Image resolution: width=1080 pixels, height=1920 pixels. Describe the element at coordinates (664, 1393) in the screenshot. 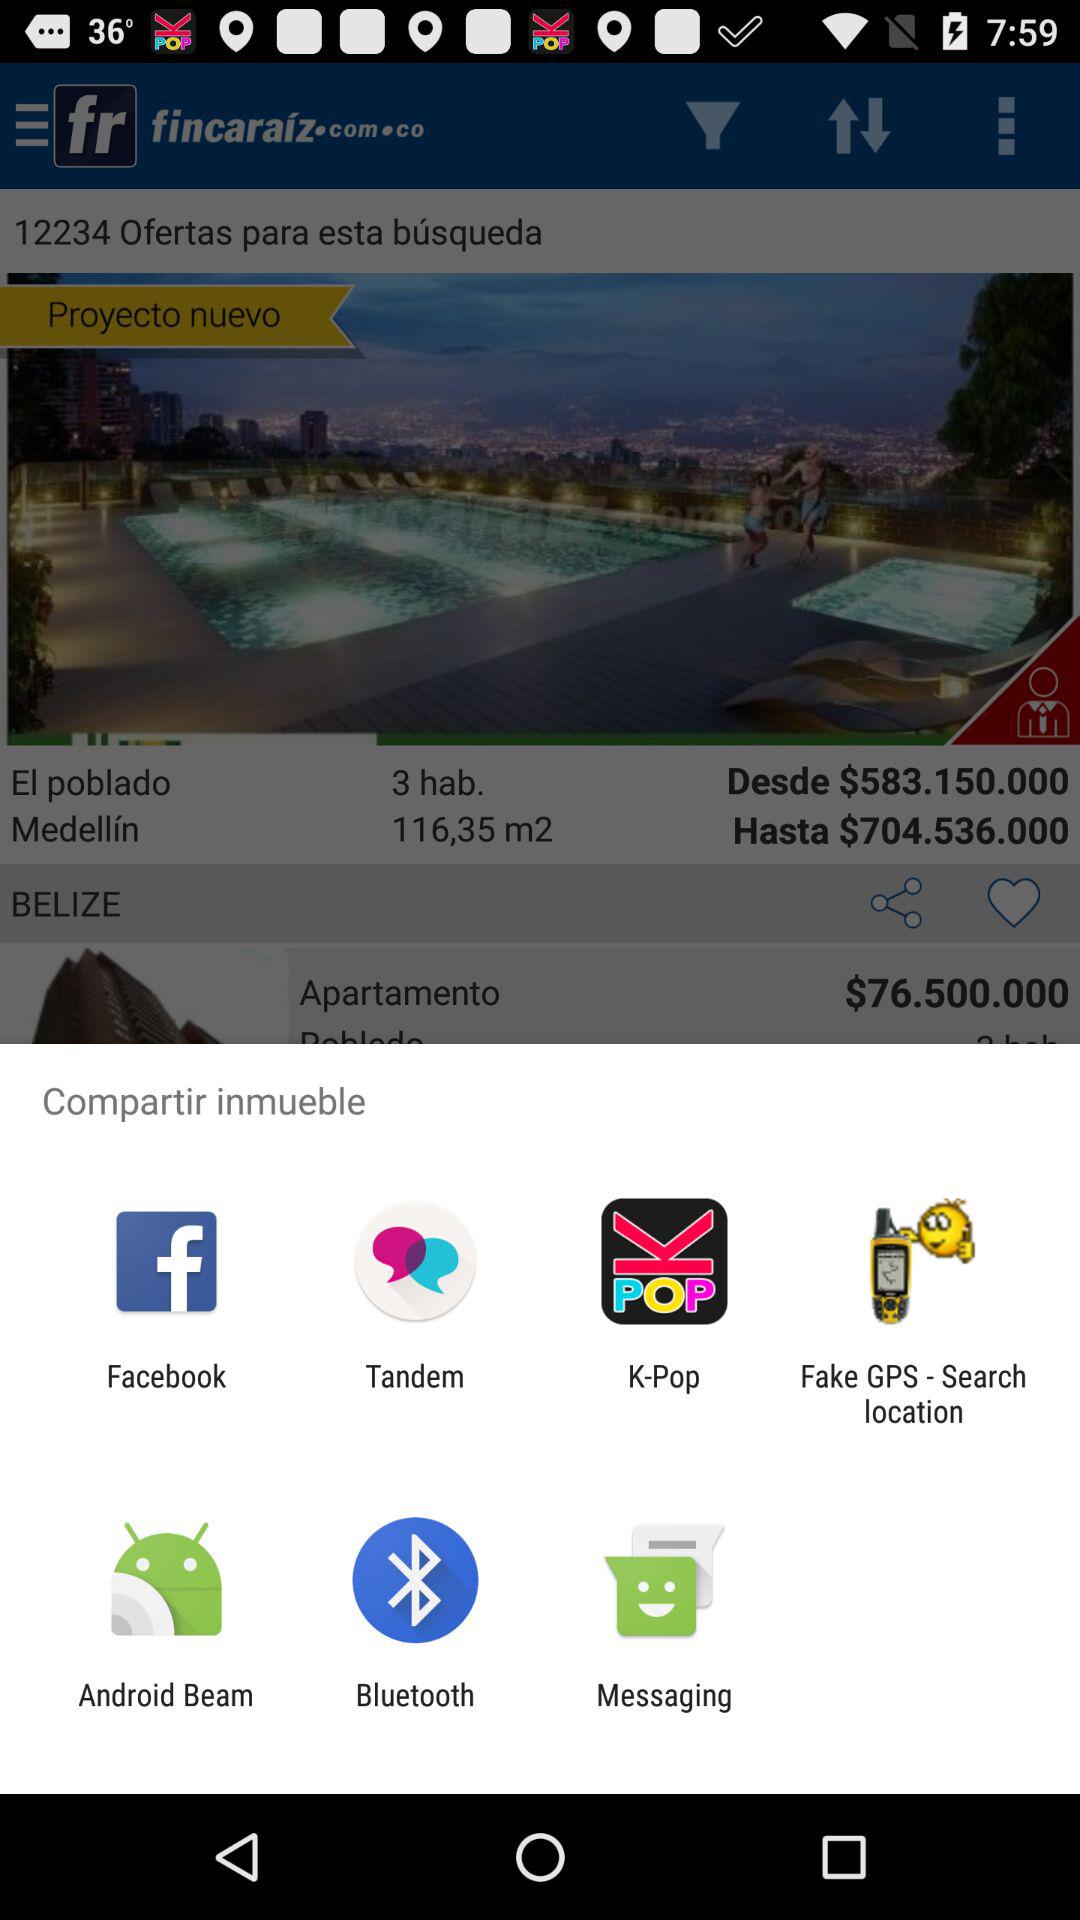

I see `turn off the k-pop icon` at that location.